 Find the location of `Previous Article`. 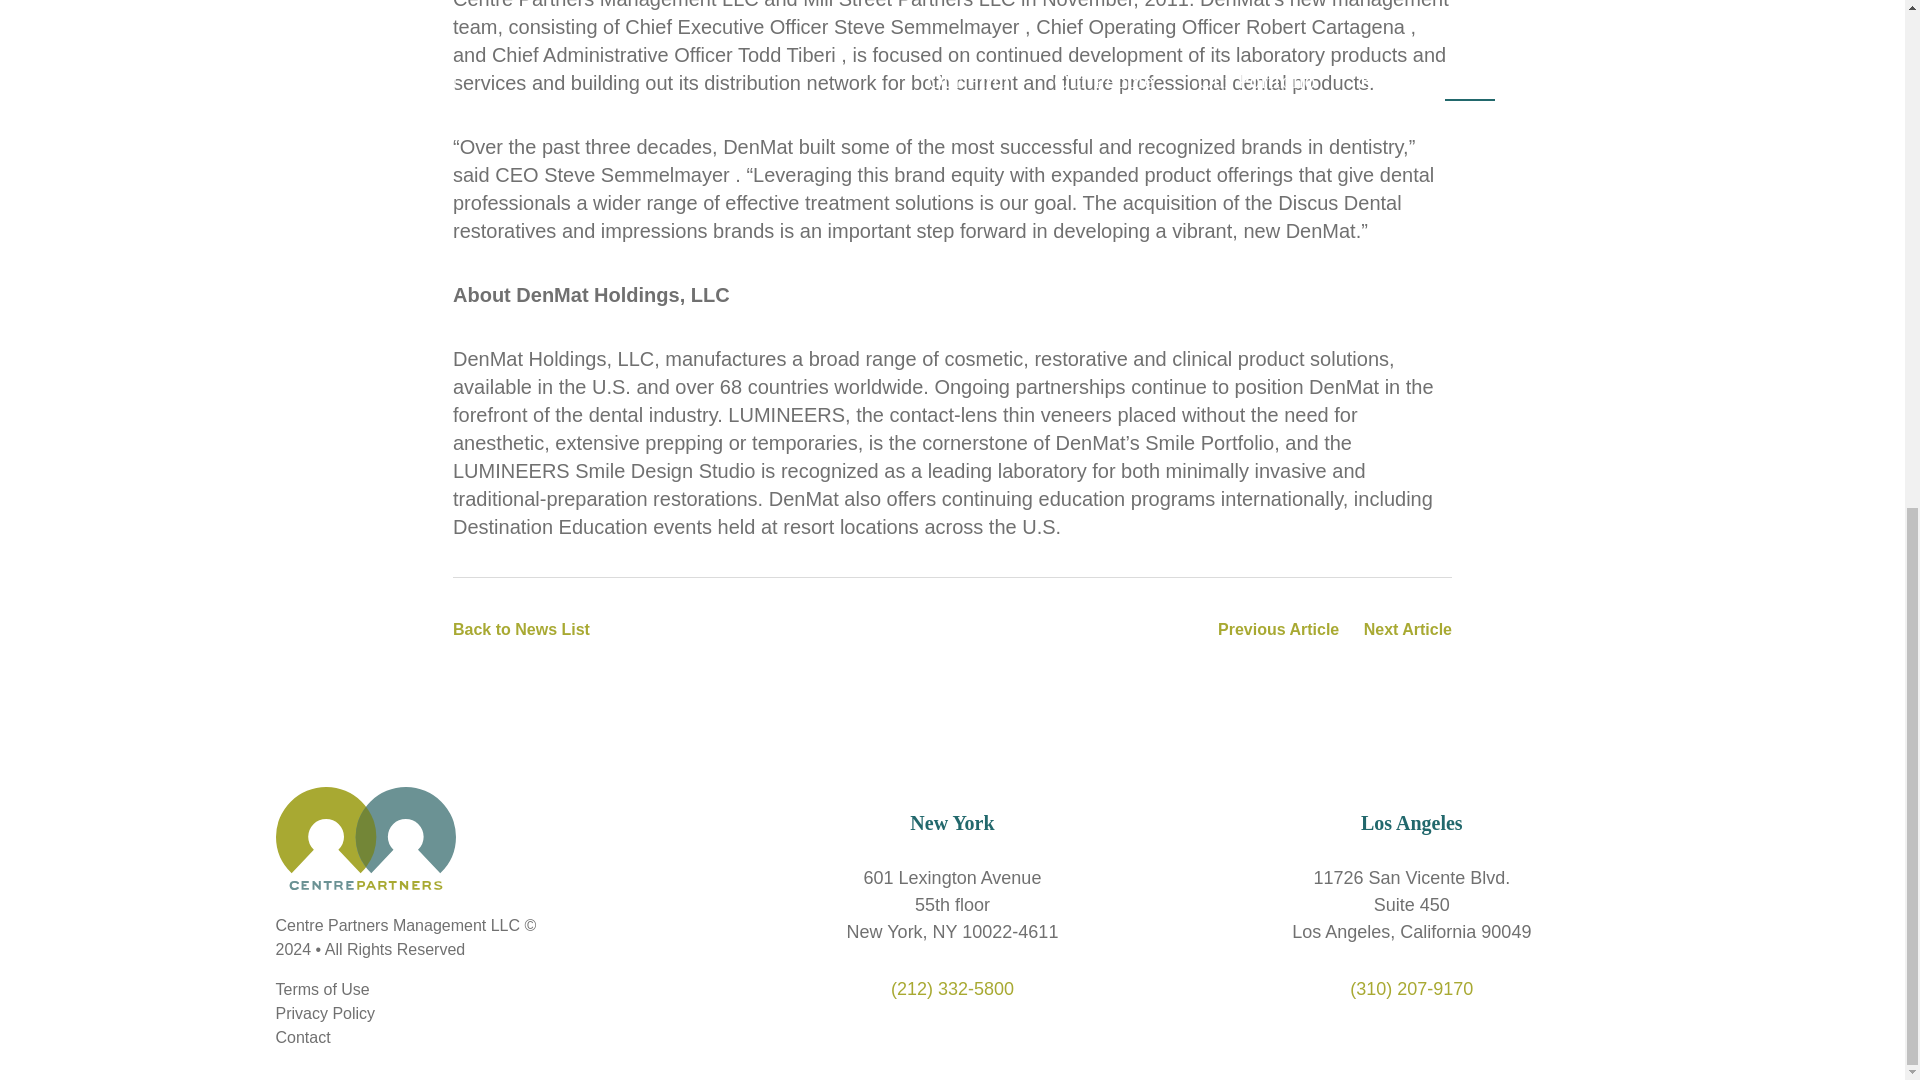

Previous Article is located at coordinates (1278, 630).